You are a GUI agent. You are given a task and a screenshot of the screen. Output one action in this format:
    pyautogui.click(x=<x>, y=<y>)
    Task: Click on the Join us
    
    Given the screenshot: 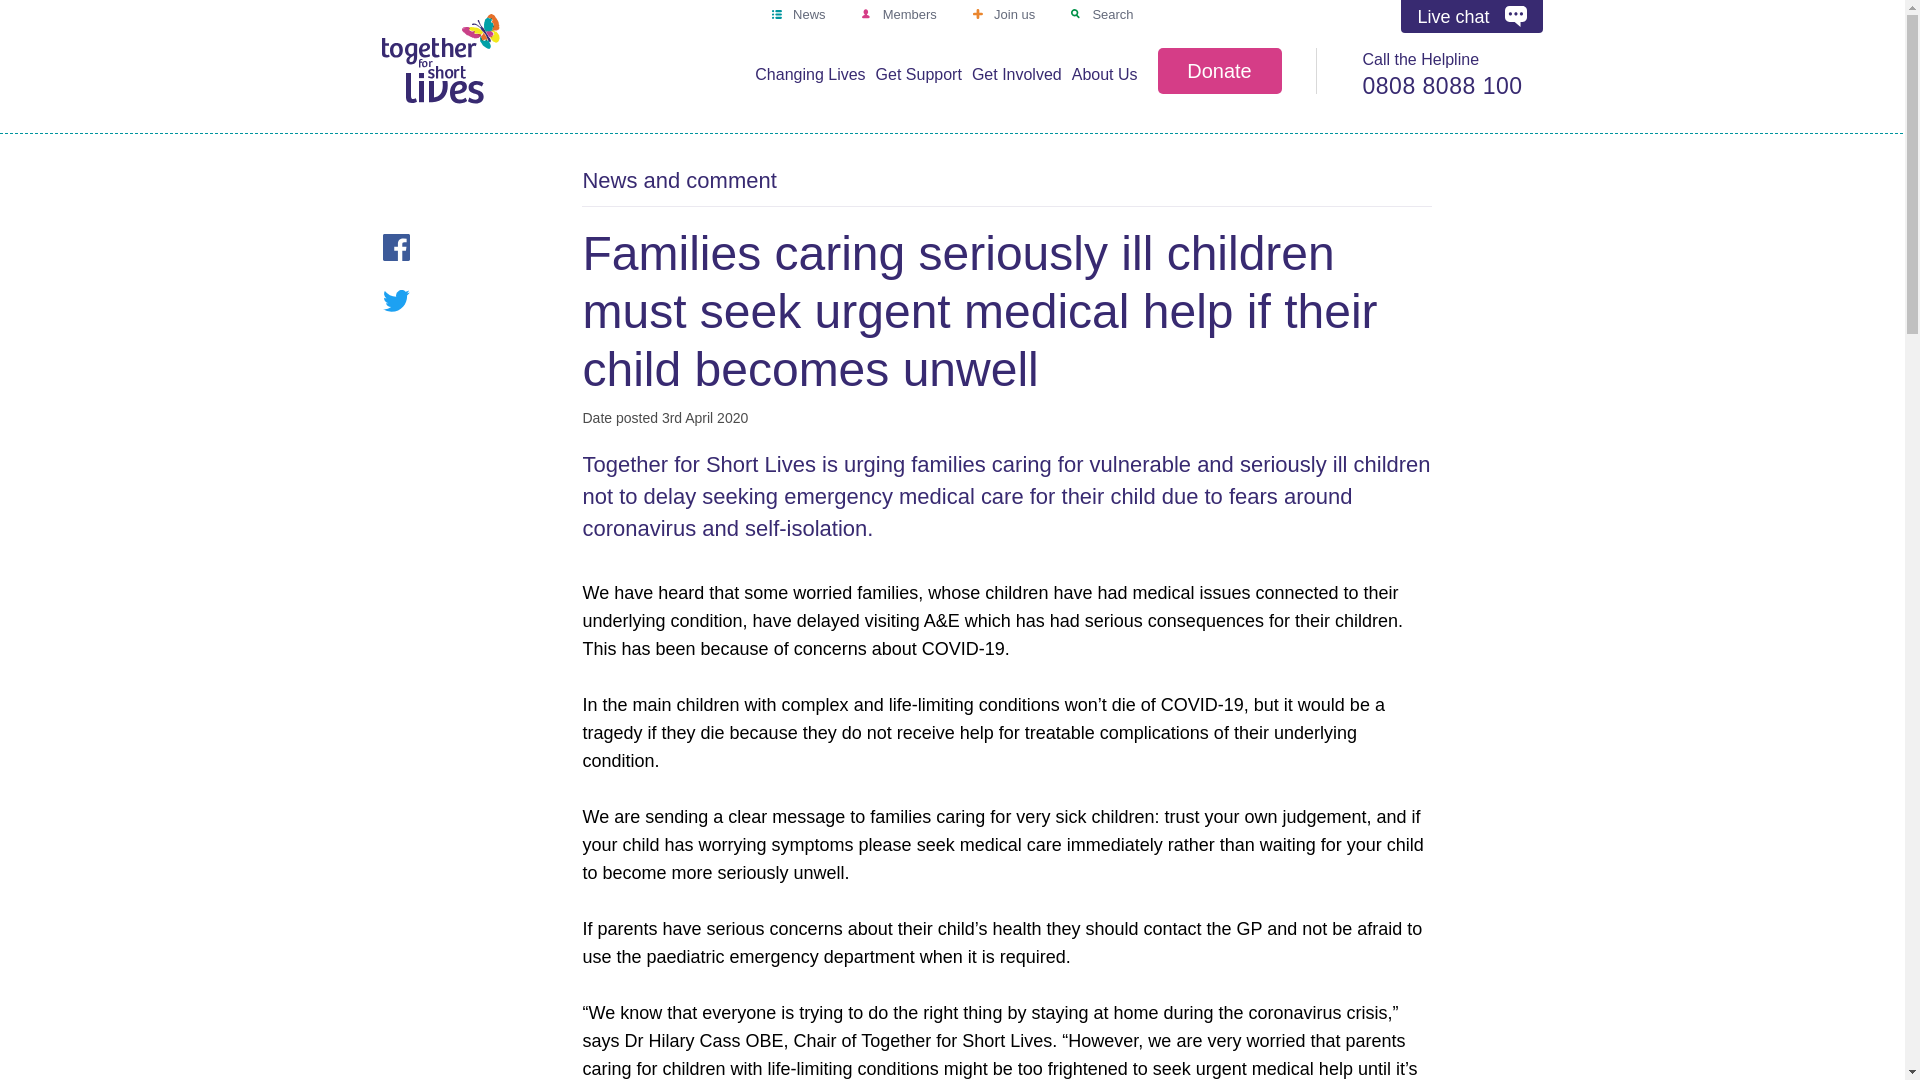 What is the action you would take?
    pyautogui.click(x=1002, y=14)
    